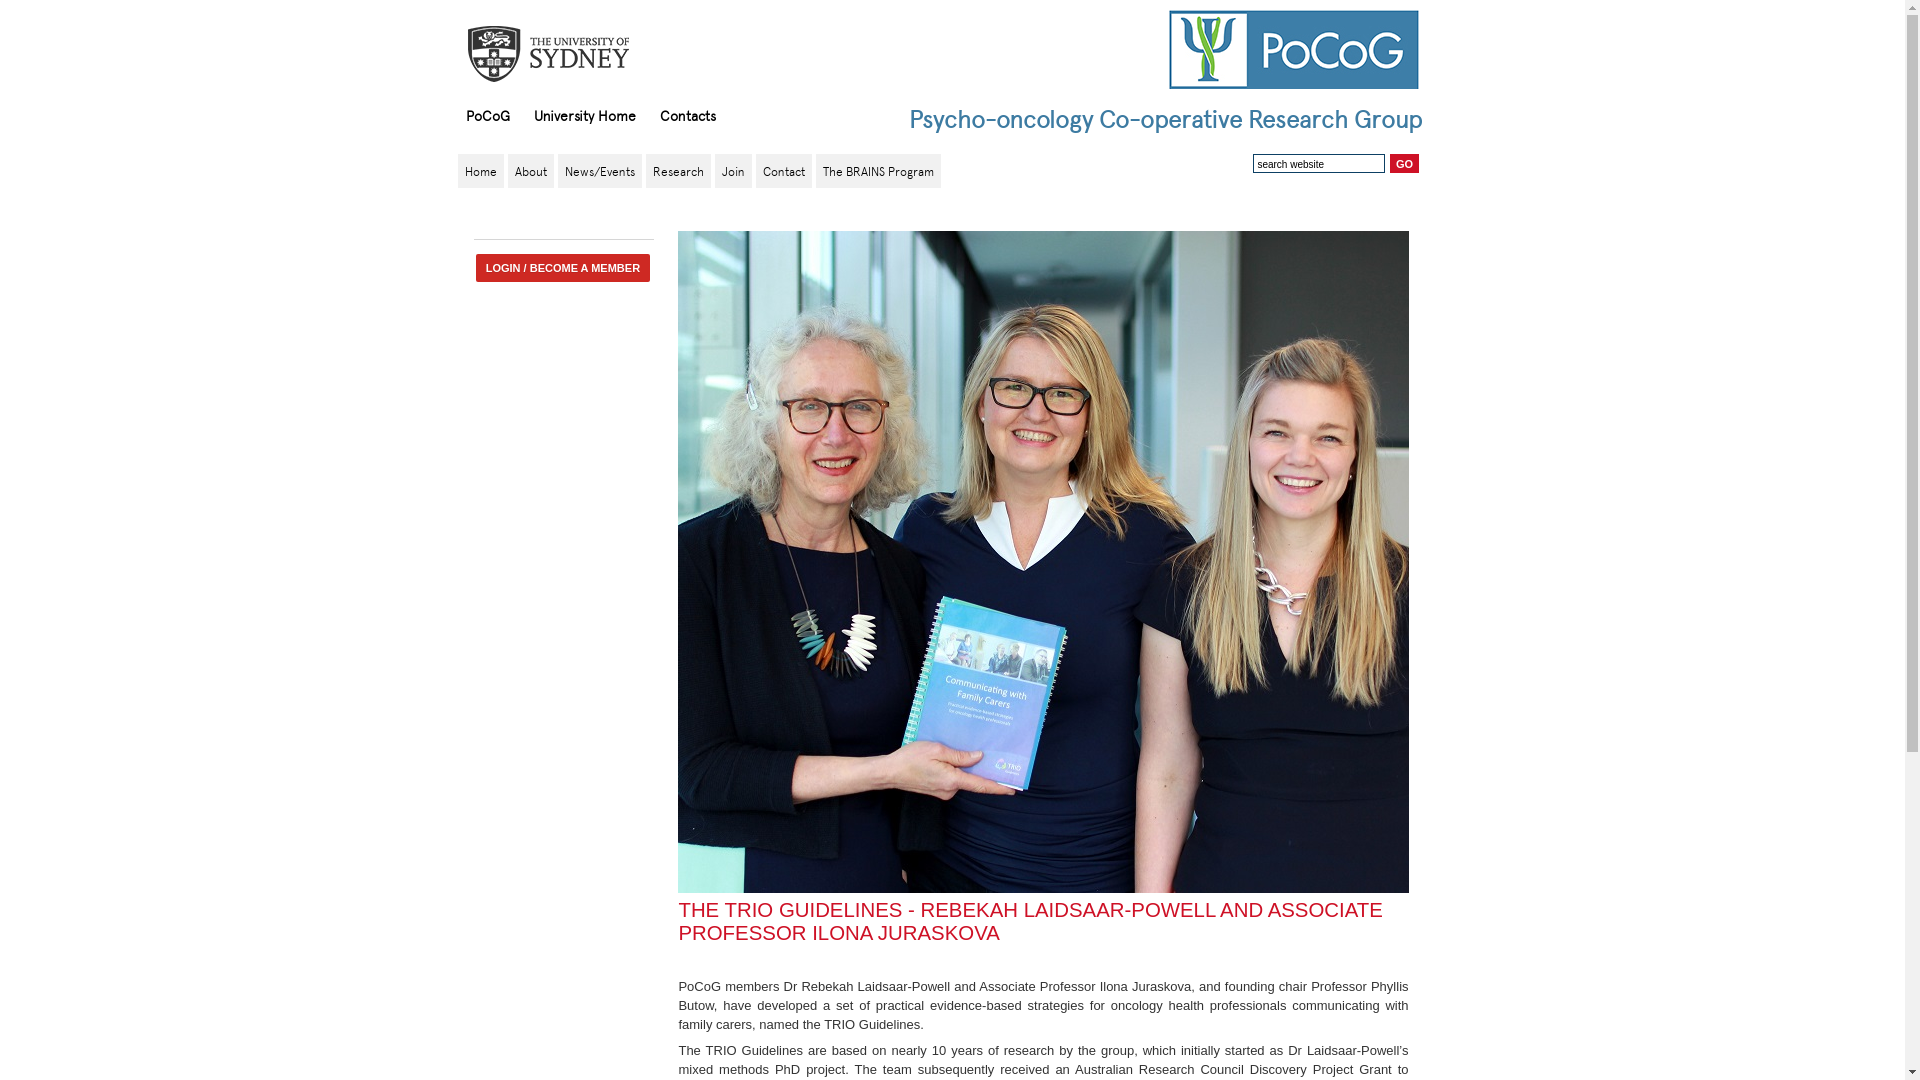 The image size is (1920, 1080). What do you see at coordinates (599, 171) in the screenshot?
I see `News/Events` at bounding box center [599, 171].